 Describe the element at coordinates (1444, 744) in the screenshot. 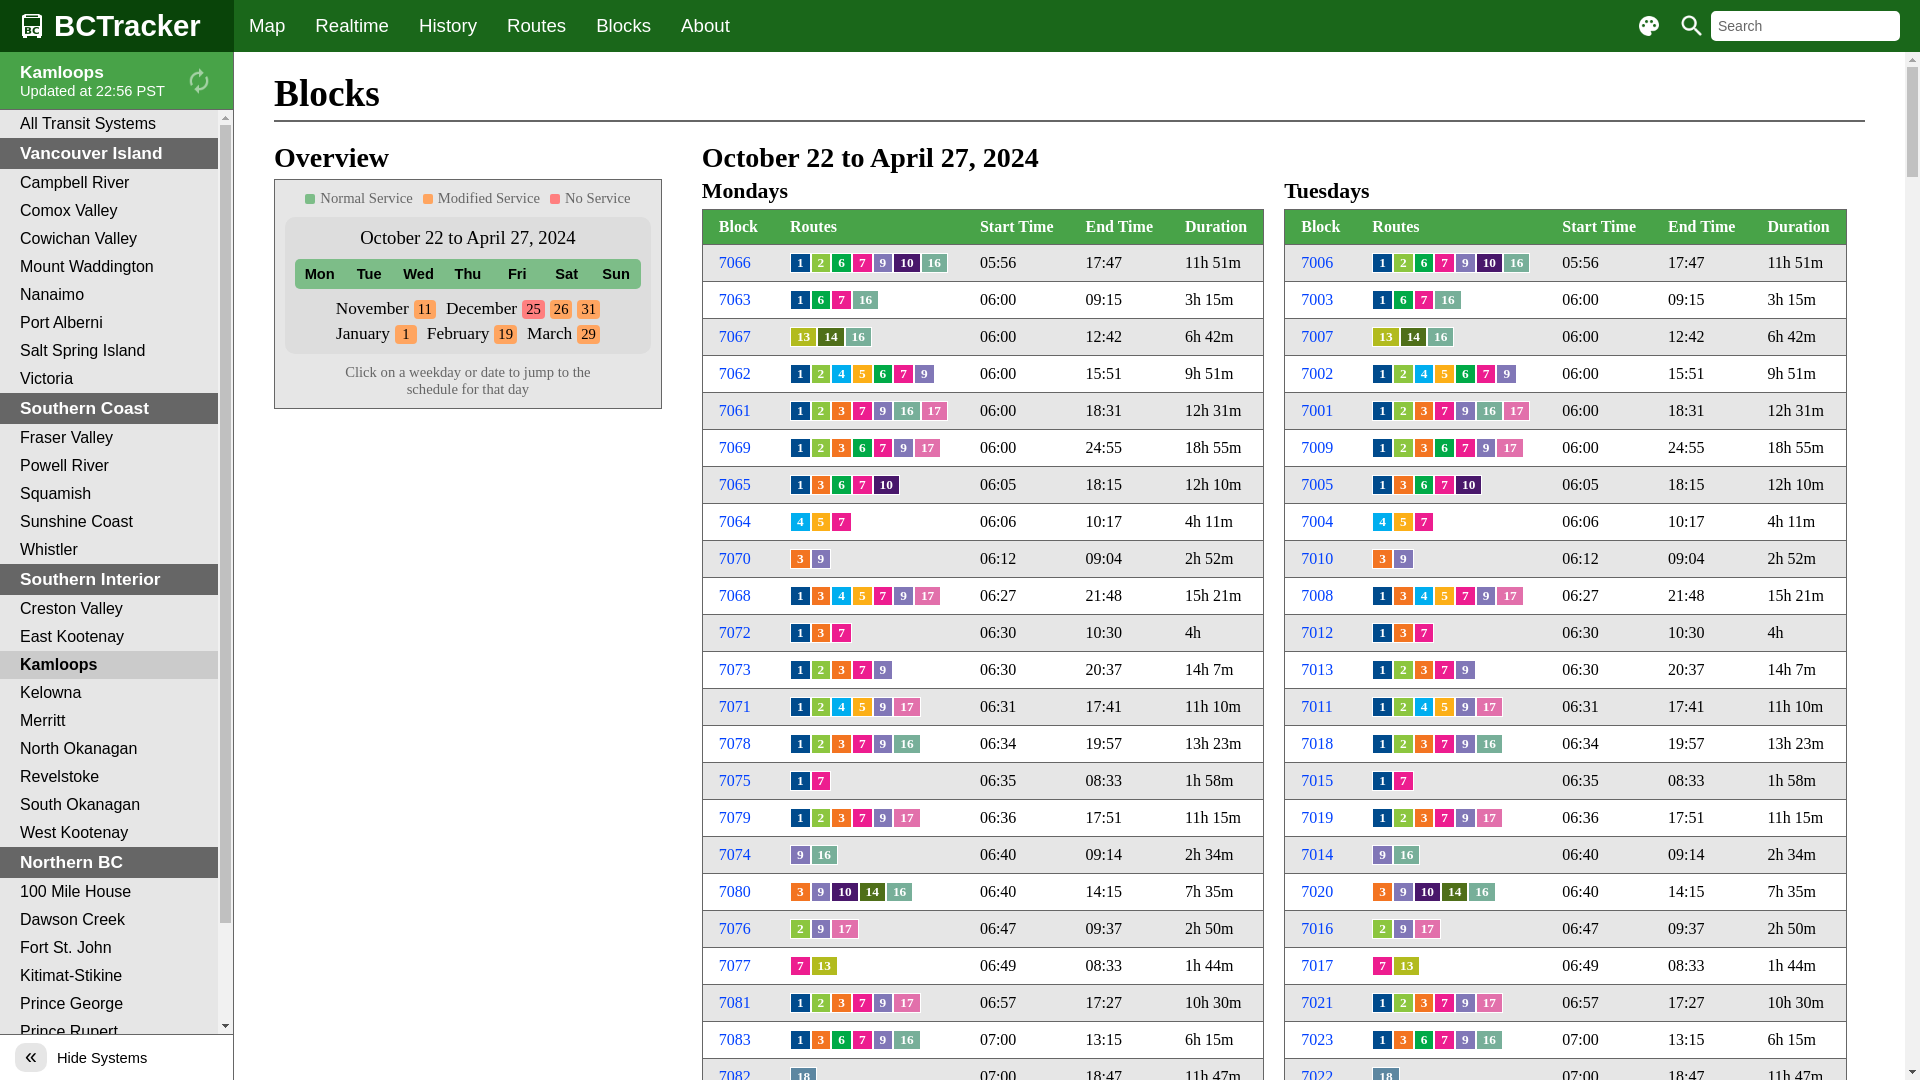

I see `7` at that location.